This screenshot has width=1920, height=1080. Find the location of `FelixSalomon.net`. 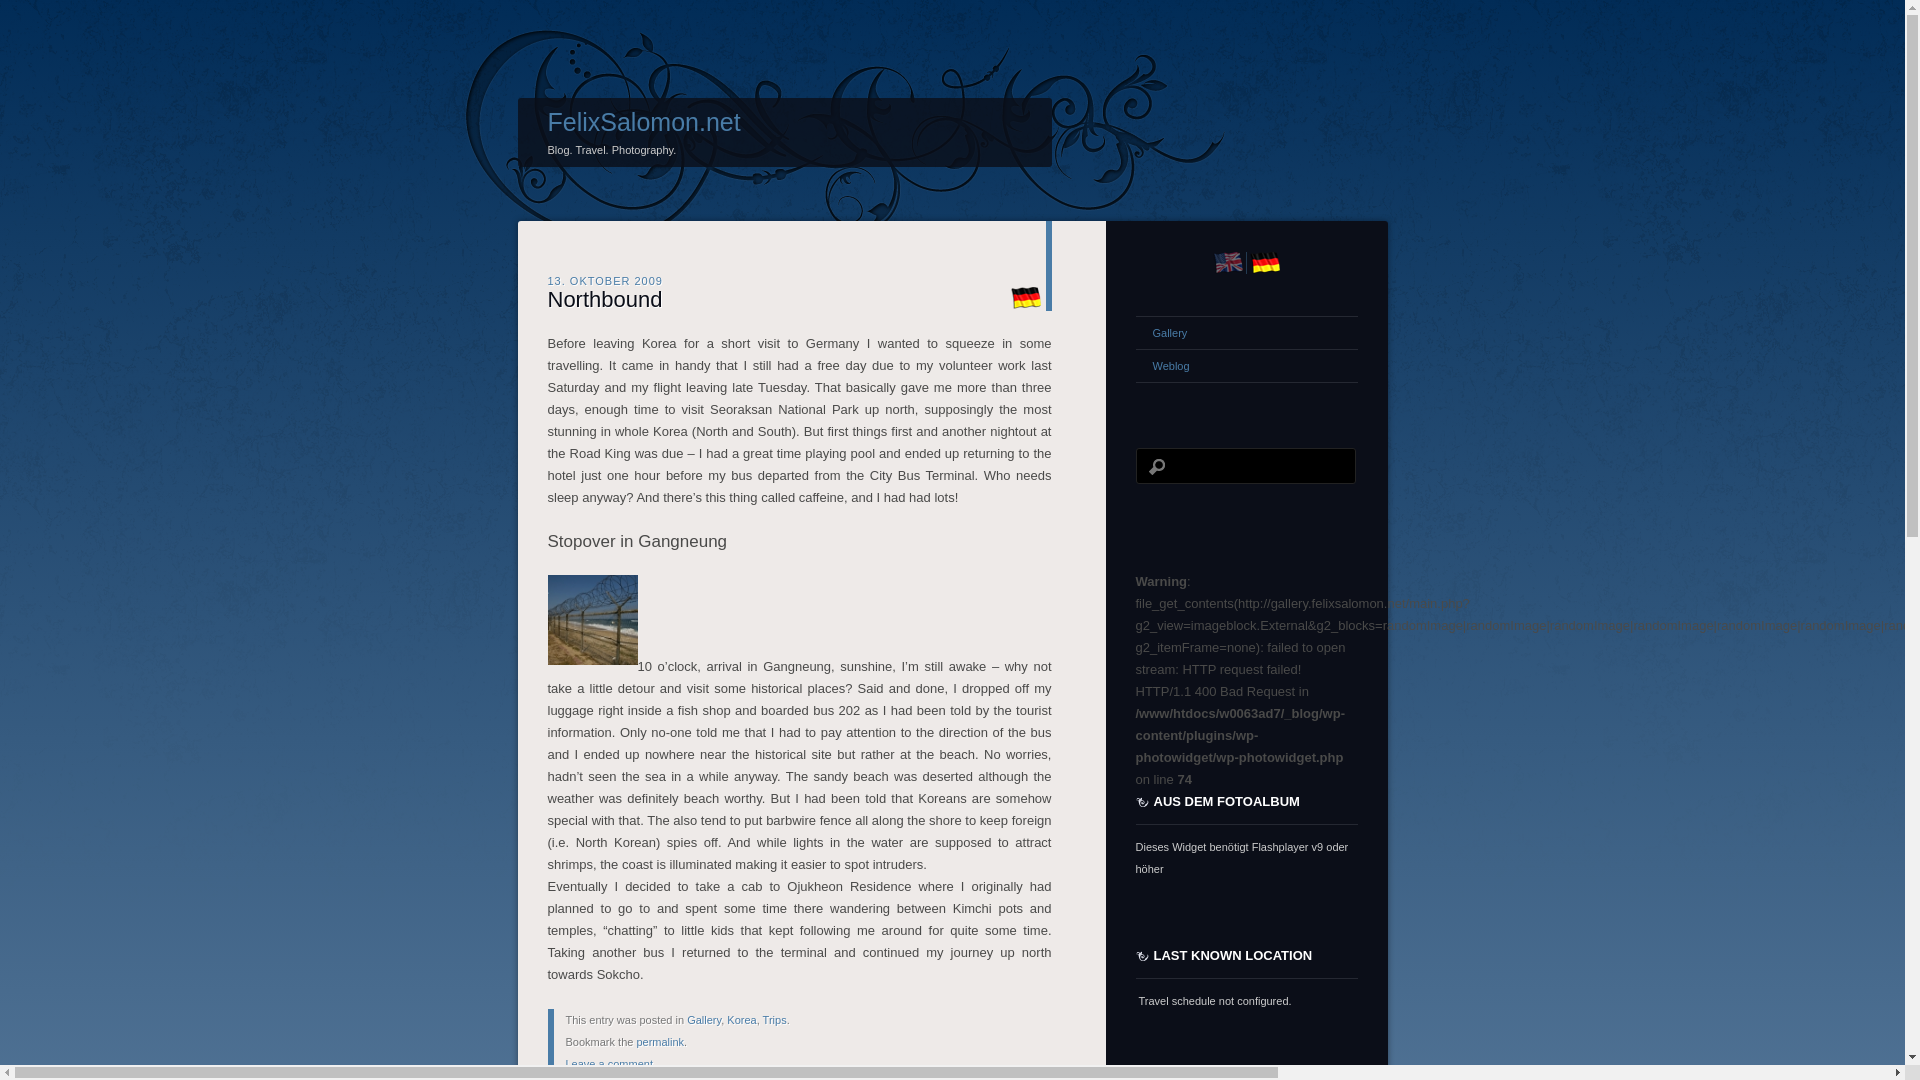

FelixSalomon.net is located at coordinates (644, 122).